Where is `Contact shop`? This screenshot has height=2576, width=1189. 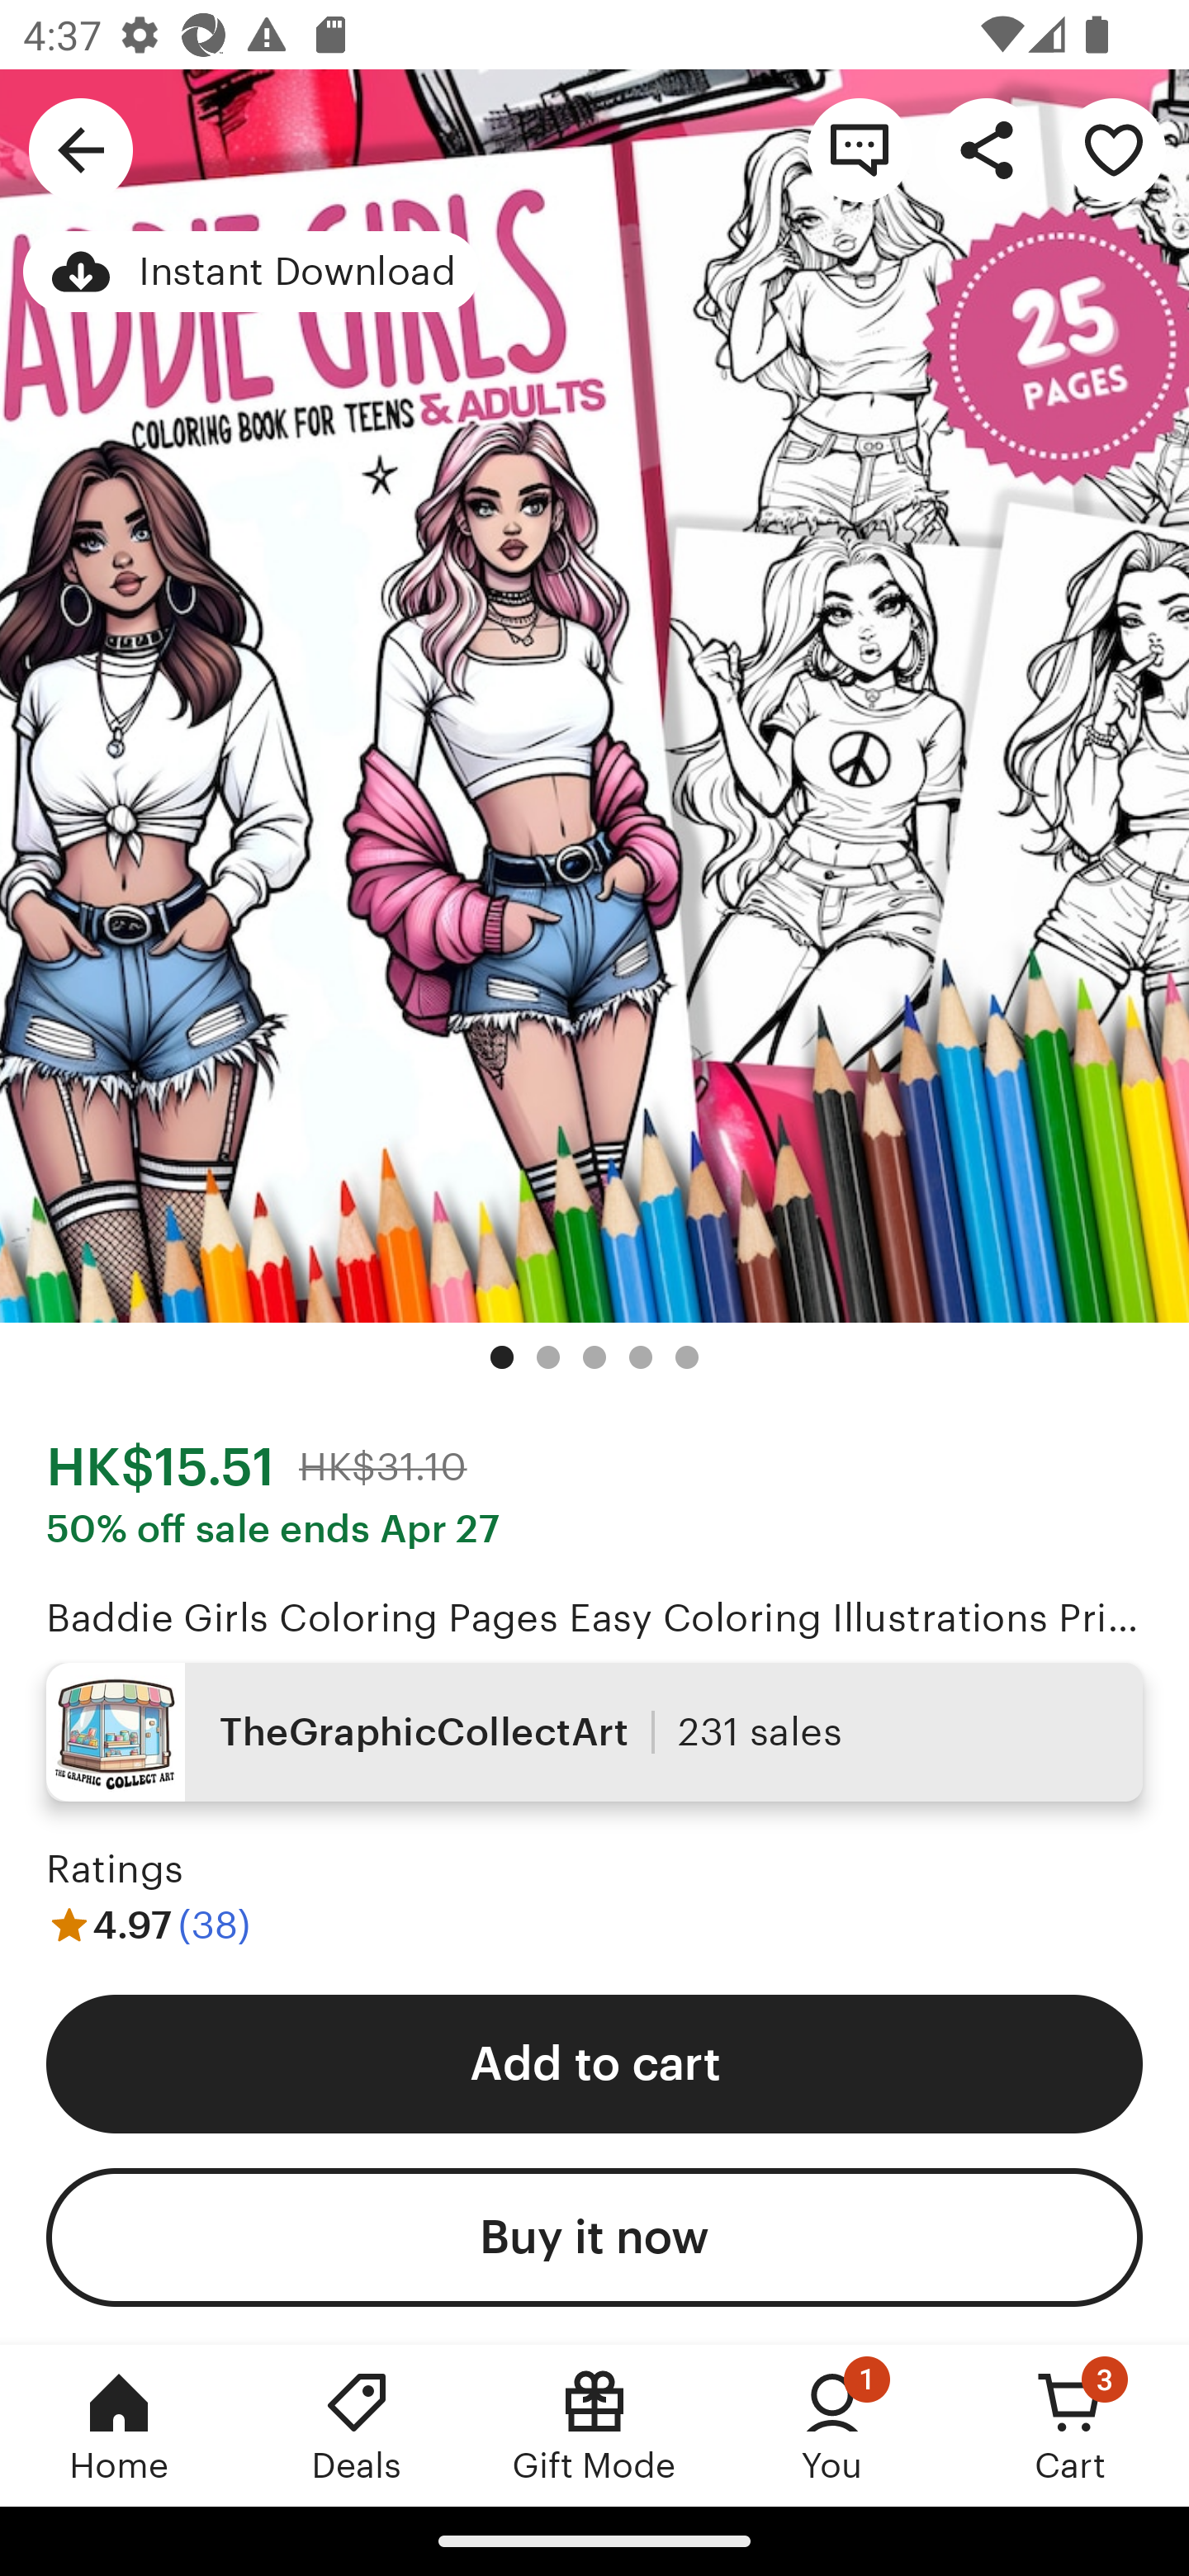
Contact shop is located at coordinates (859, 149).